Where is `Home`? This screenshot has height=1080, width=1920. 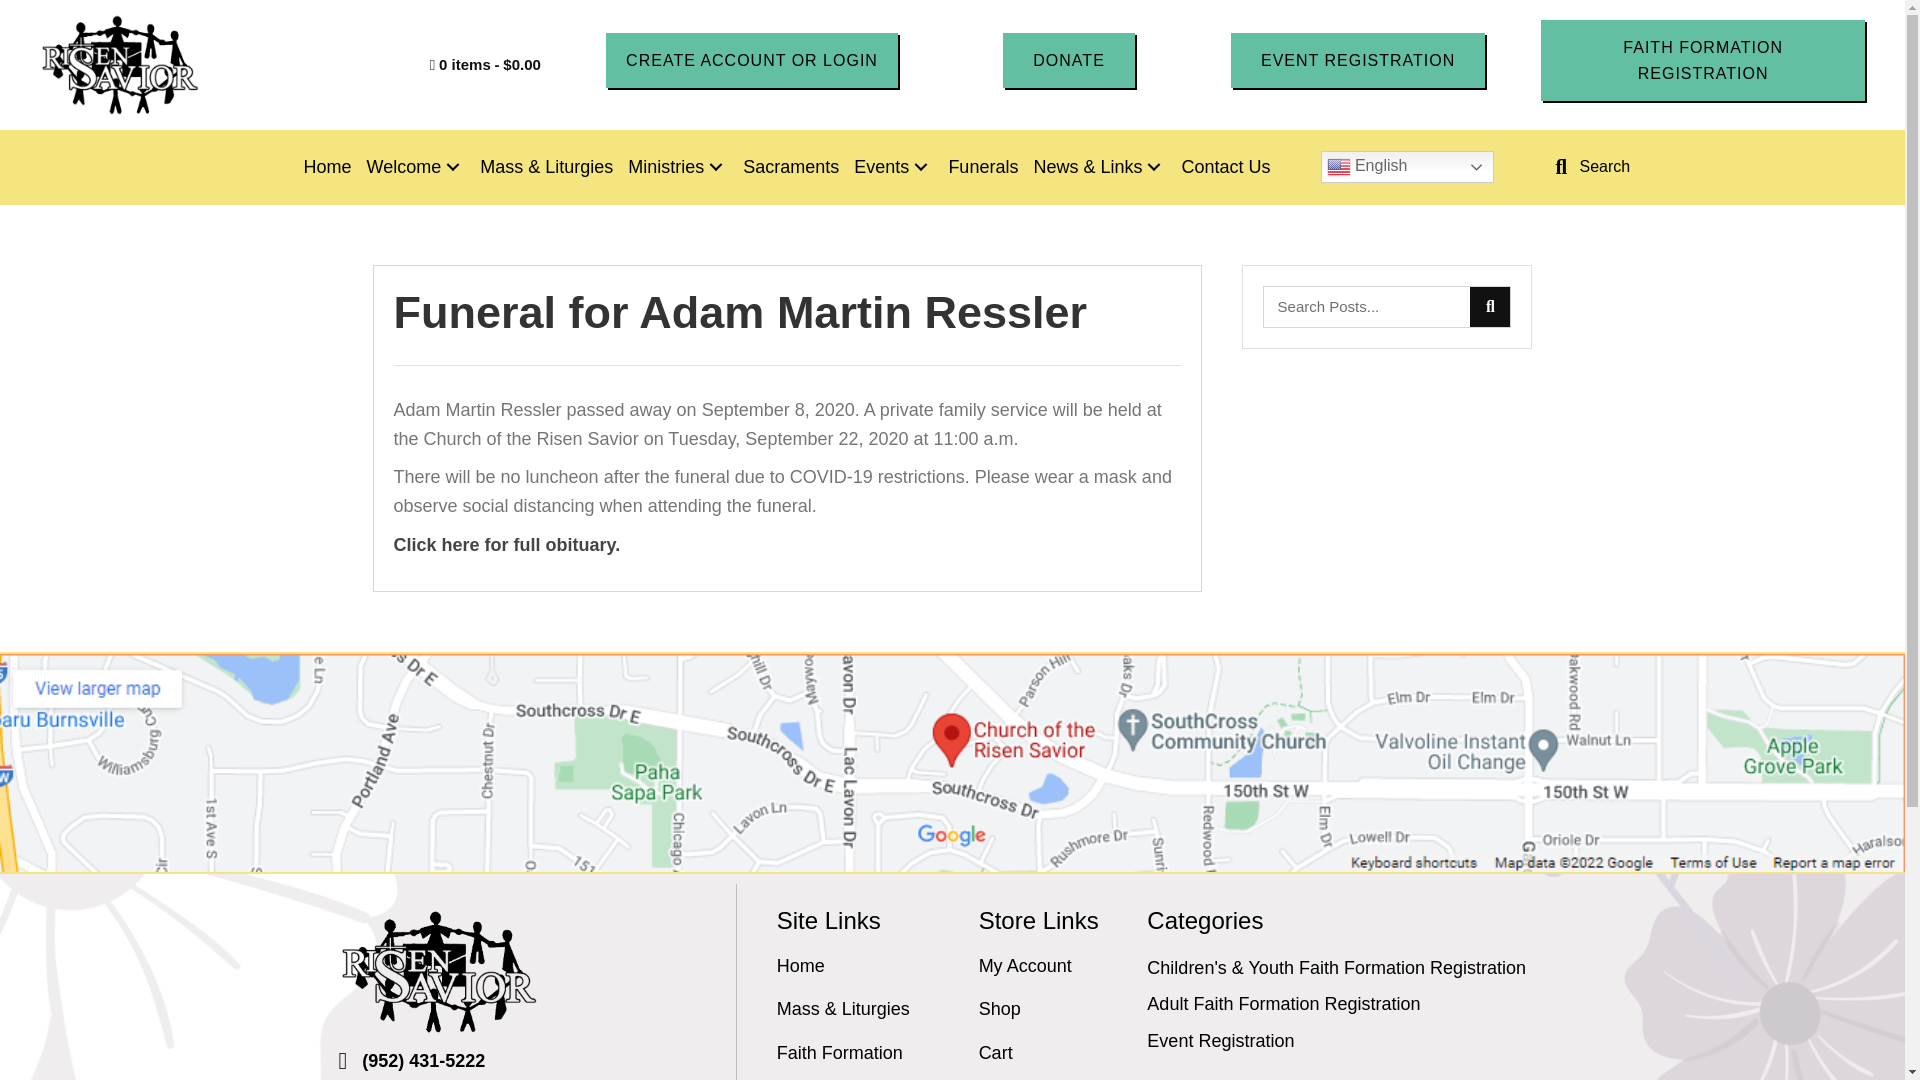 Home is located at coordinates (328, 167).